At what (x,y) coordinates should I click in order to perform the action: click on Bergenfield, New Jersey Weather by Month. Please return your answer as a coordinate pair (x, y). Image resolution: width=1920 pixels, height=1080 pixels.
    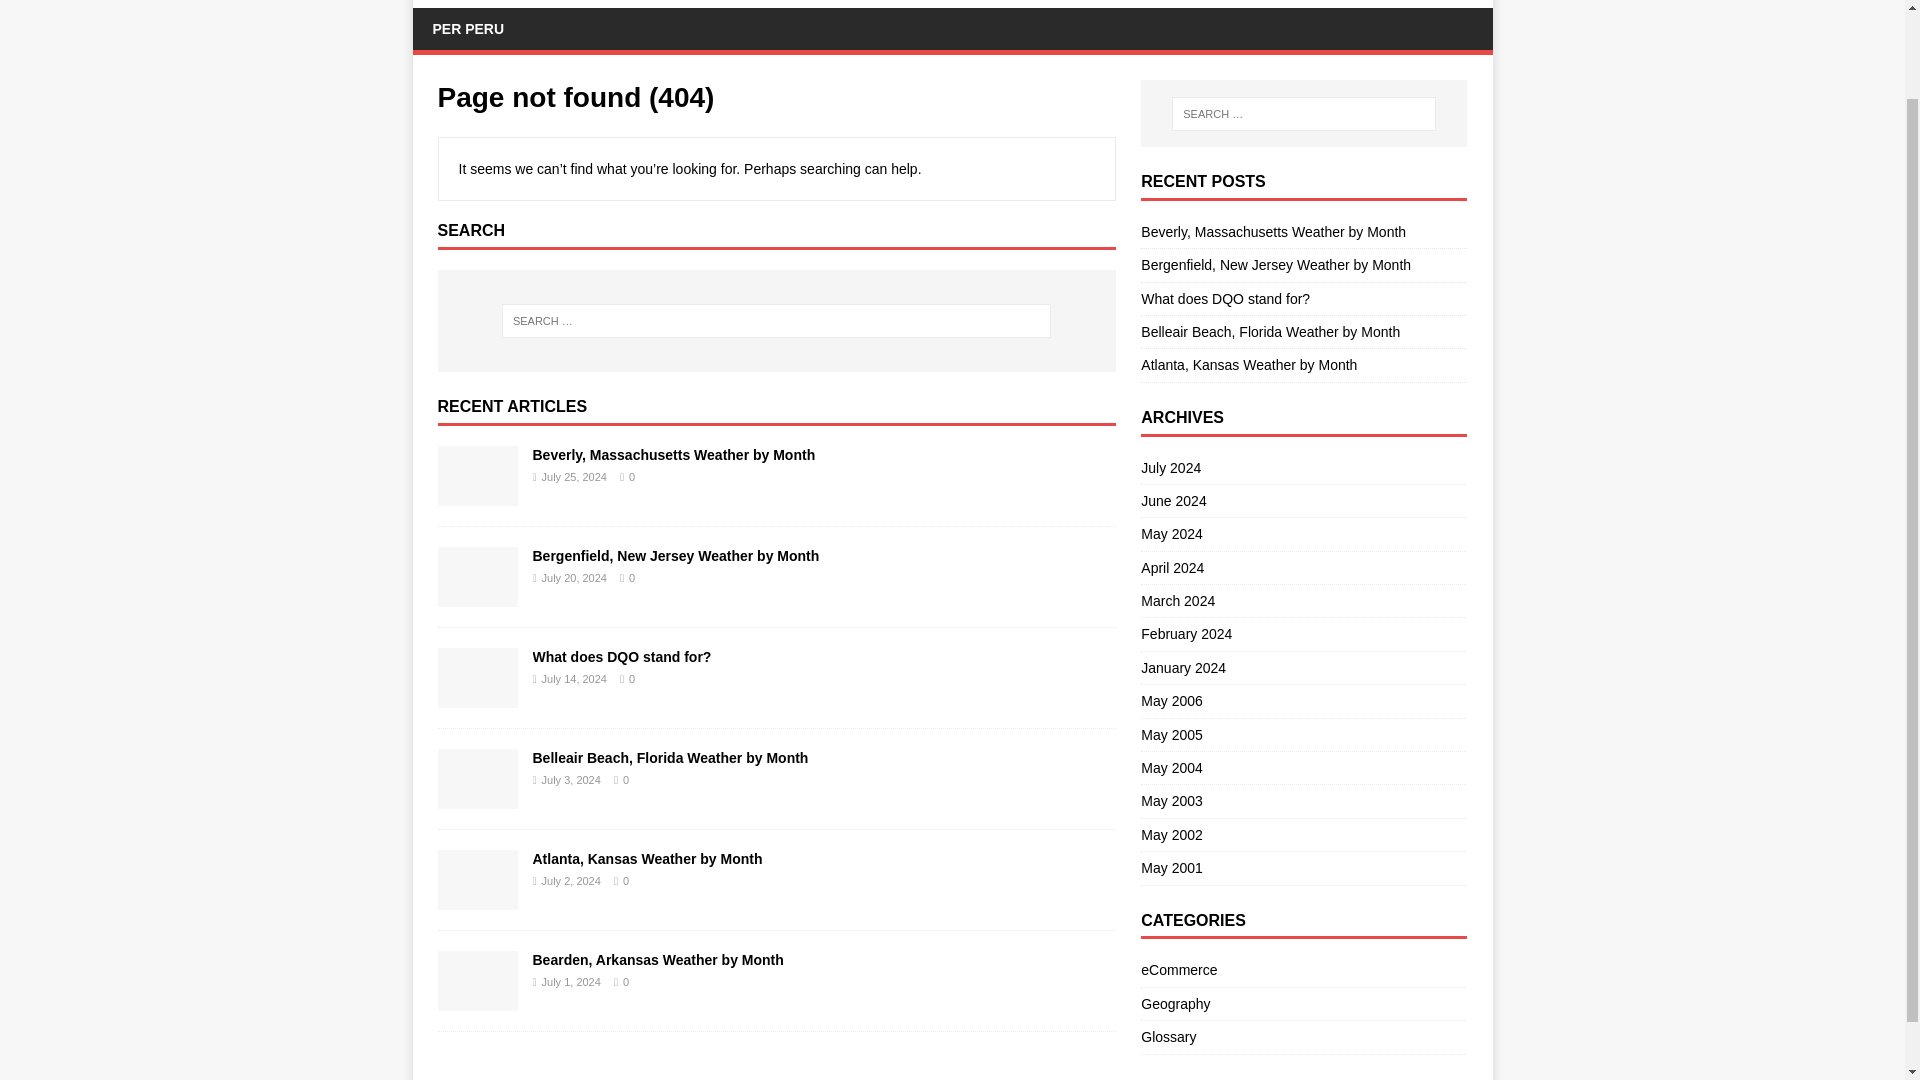
    Looking at the image, I should click on (675, 555).